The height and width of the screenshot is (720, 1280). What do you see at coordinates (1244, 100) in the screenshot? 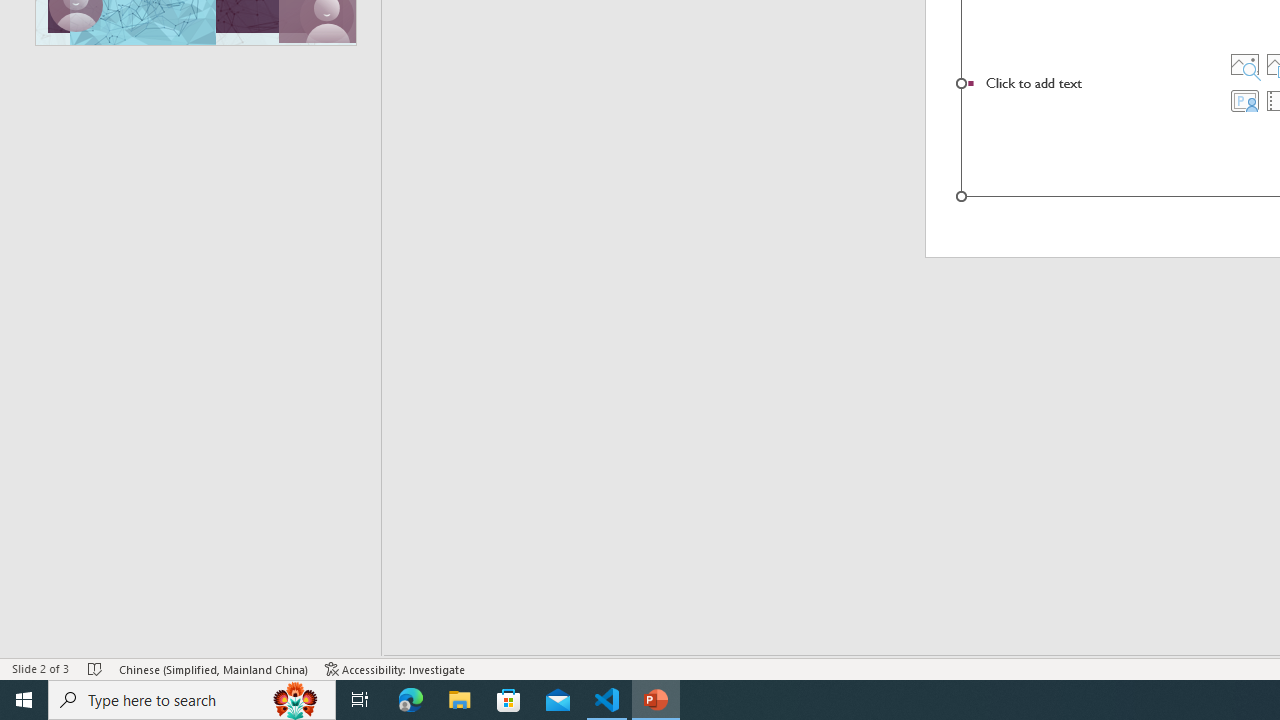
I see `Insert Cameo` at bounding box center [1244, 100].